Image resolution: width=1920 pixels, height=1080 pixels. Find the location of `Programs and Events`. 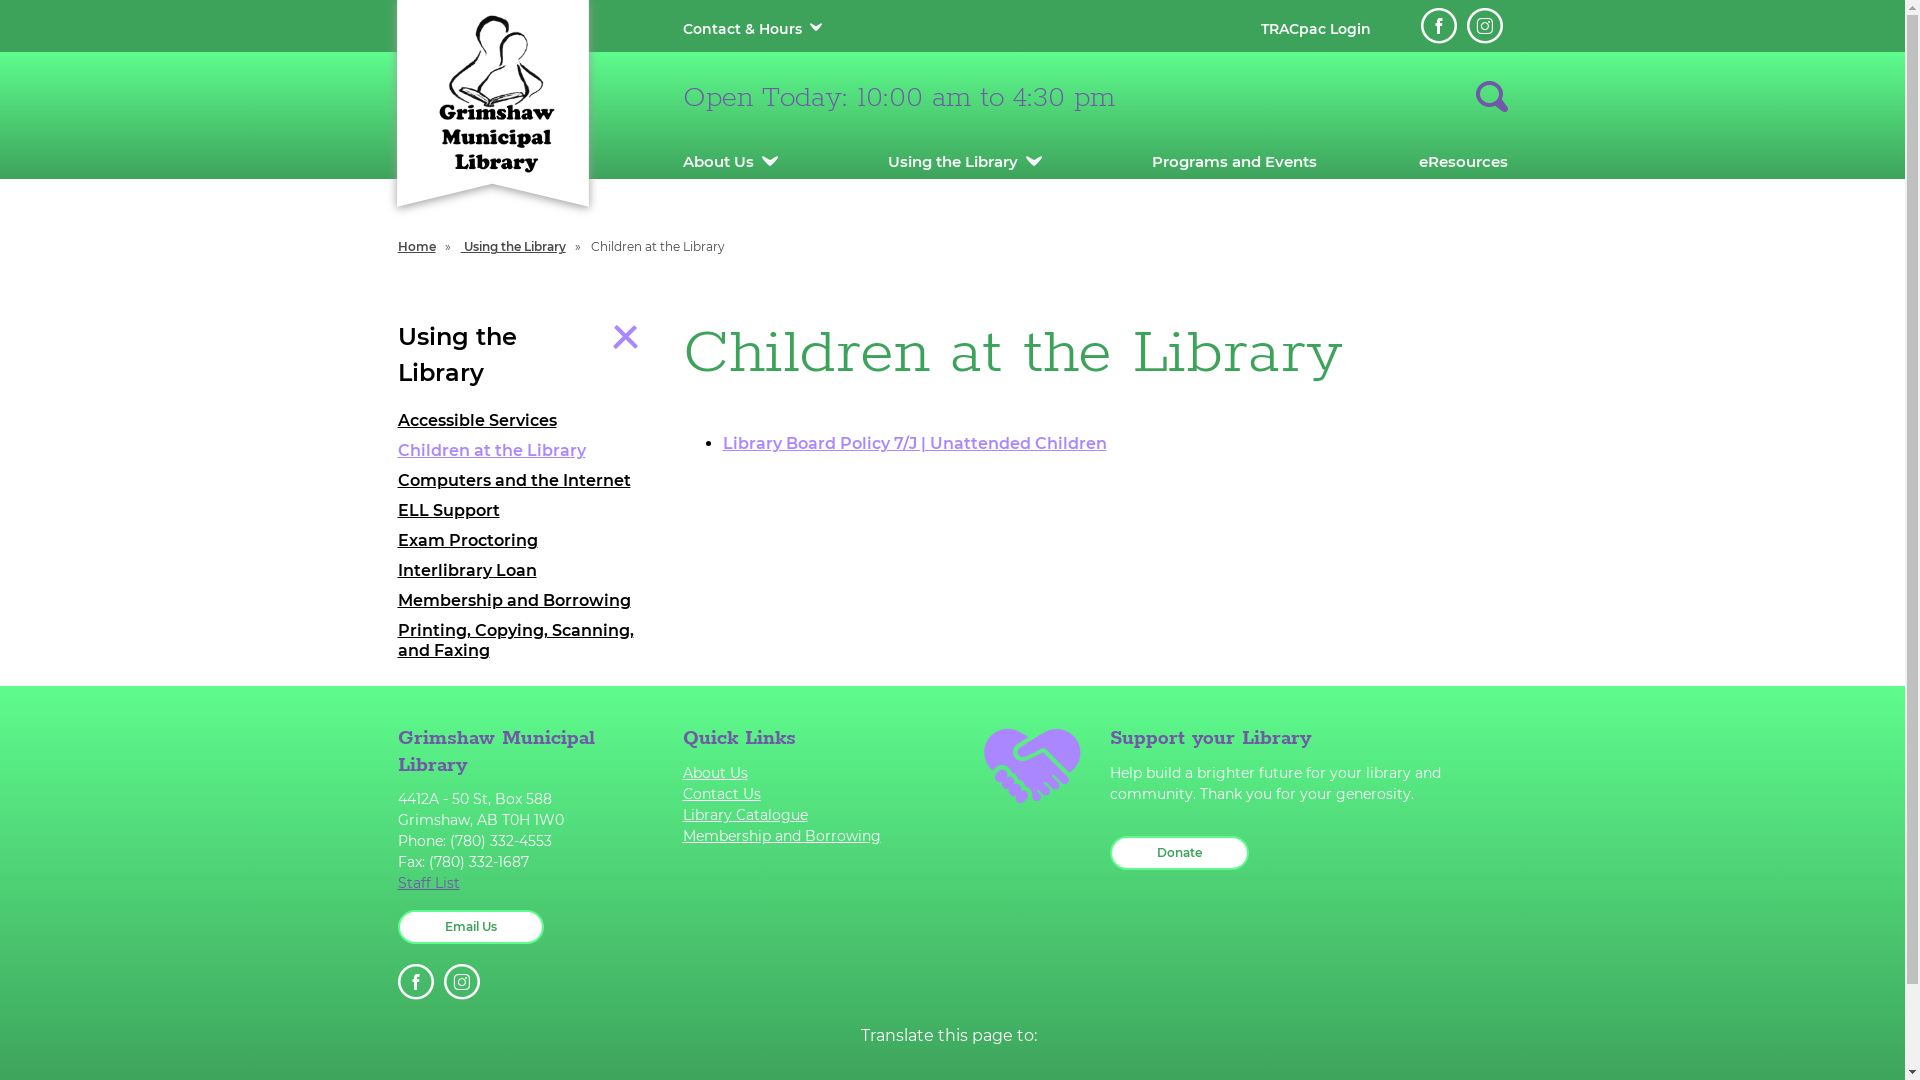

Programs and Events is located at coordinates (1234, 162).